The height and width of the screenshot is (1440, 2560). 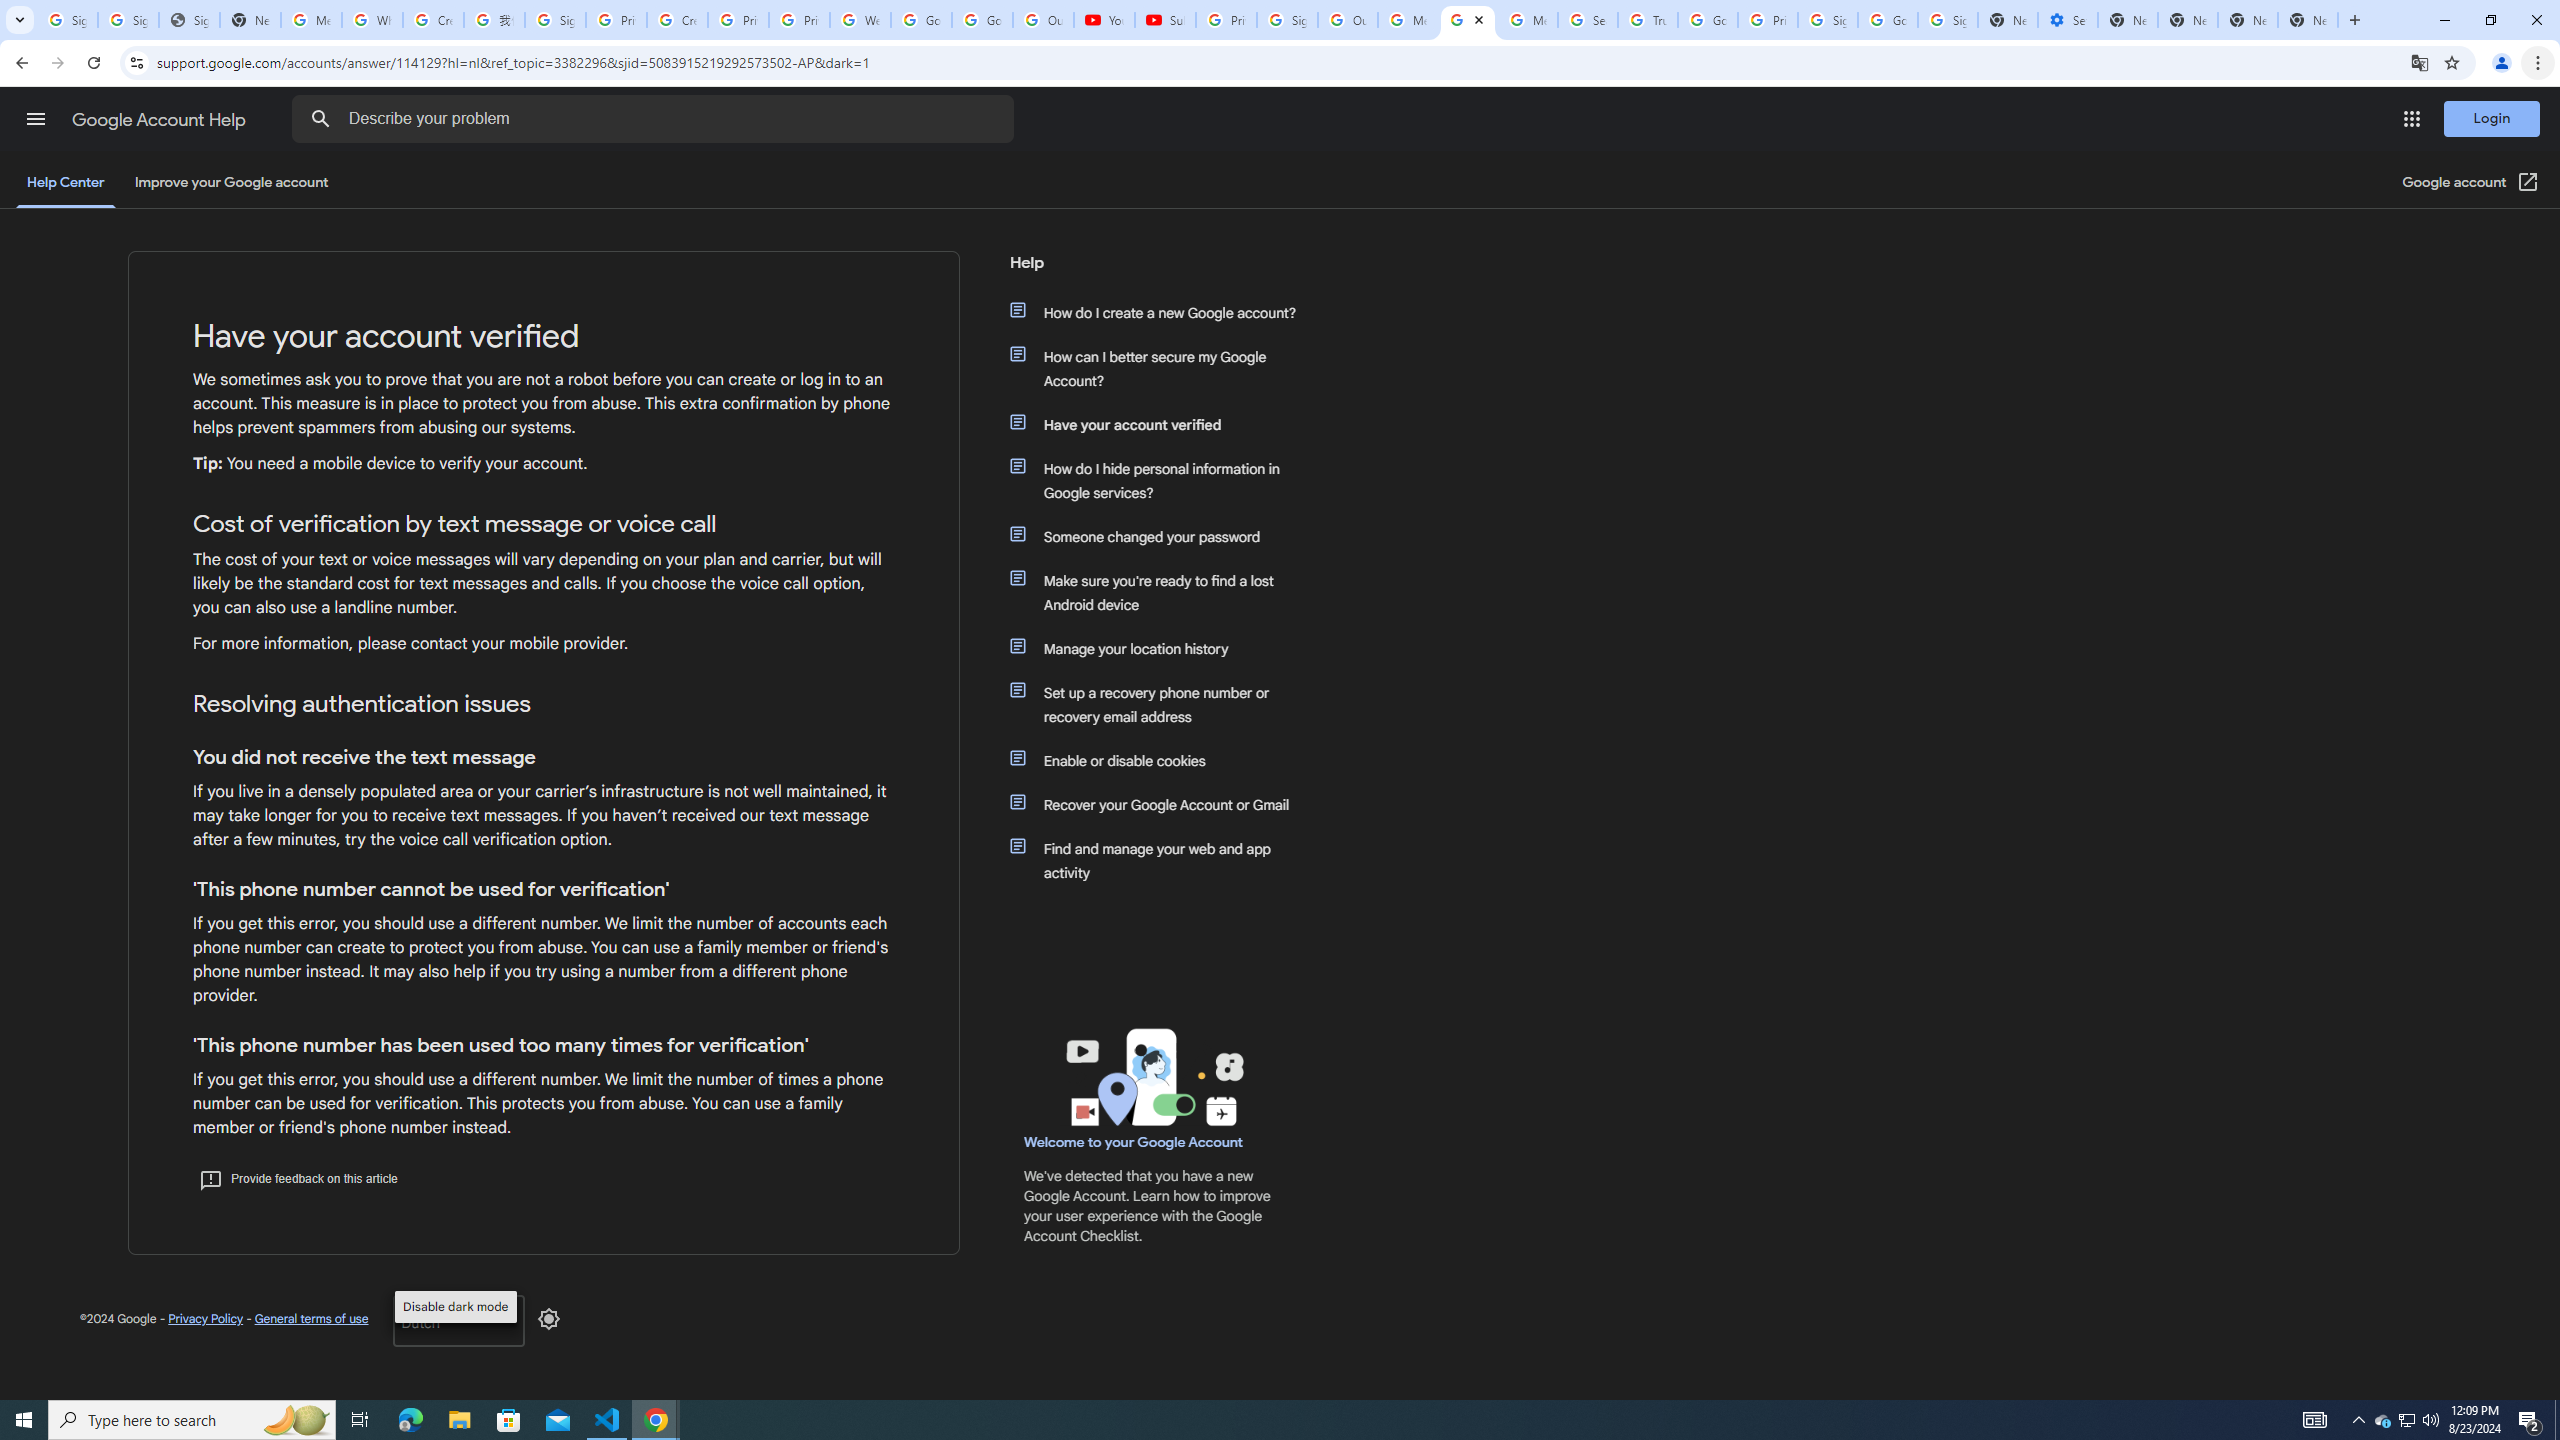 I want to click on Sign in - Google Accounts, so click(x=128, y=20).